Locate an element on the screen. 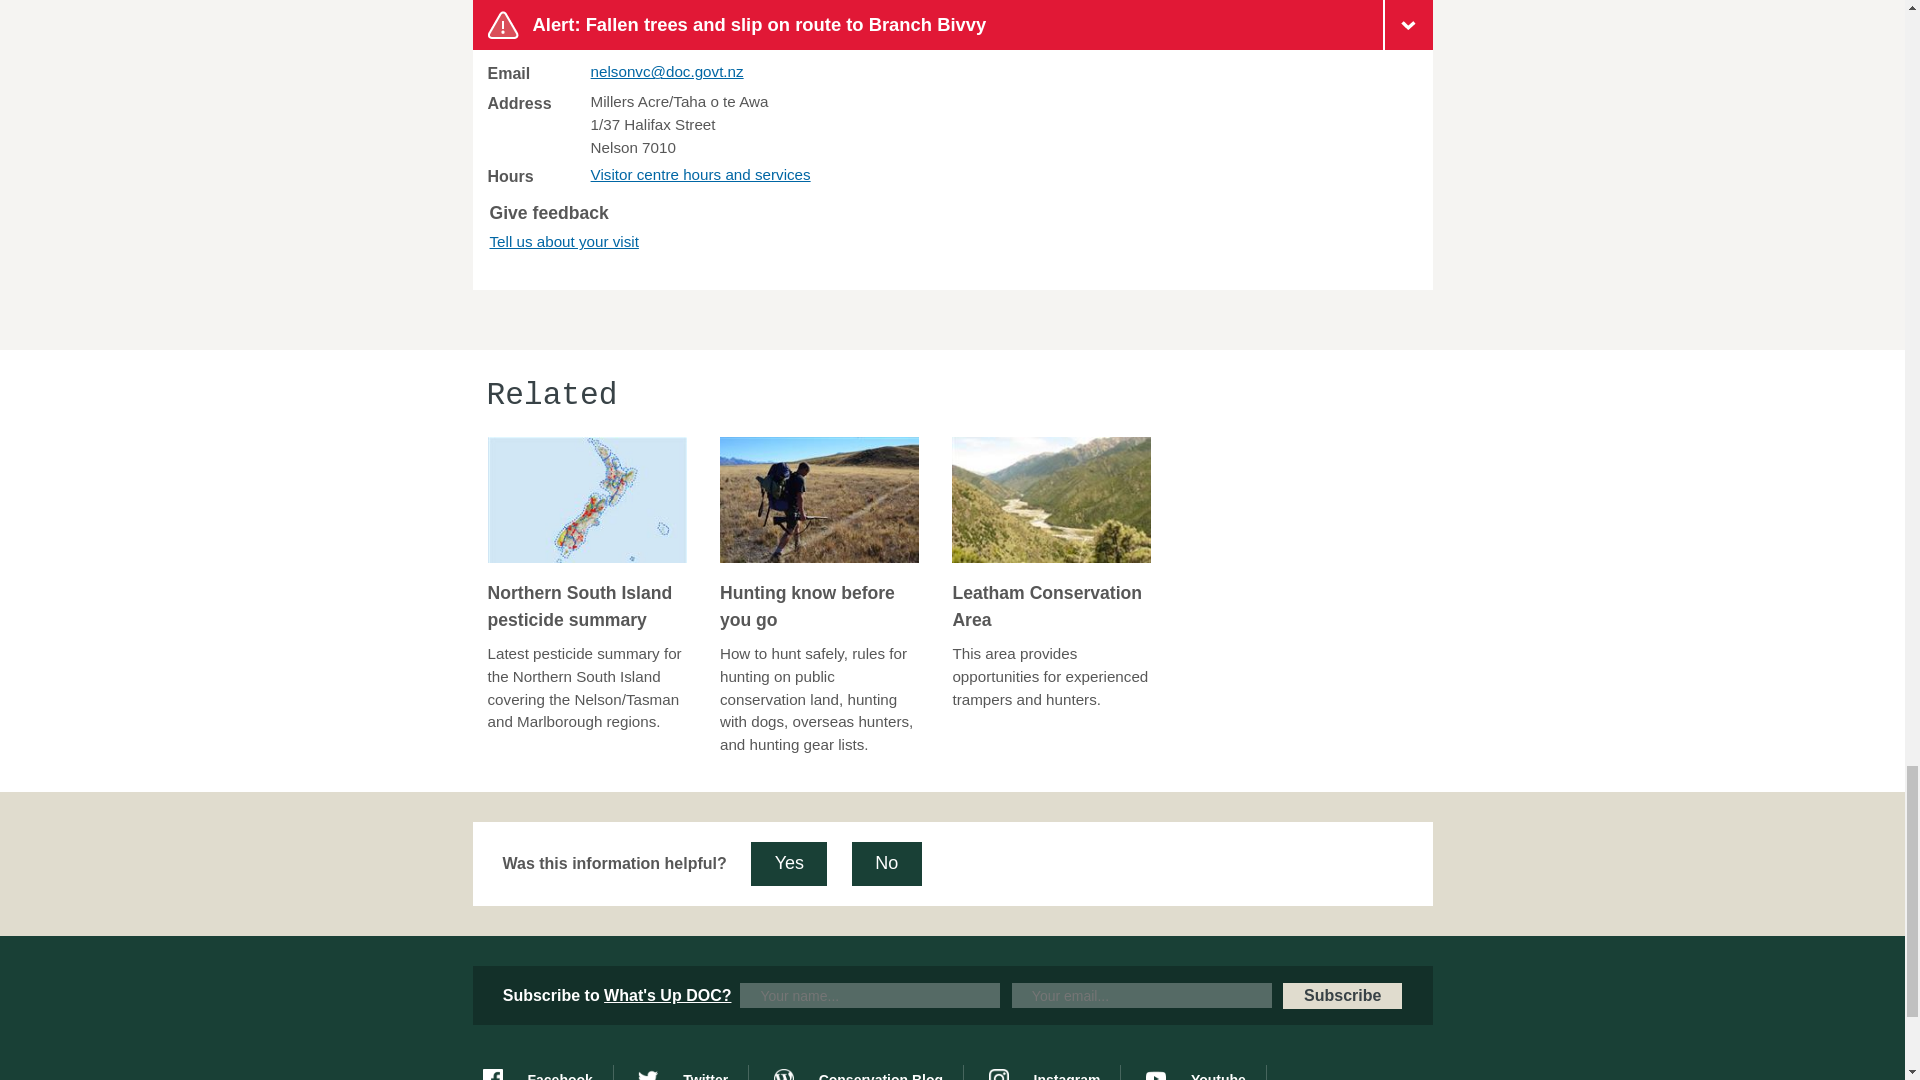  instagram is located at coordinates (1054, 1072).